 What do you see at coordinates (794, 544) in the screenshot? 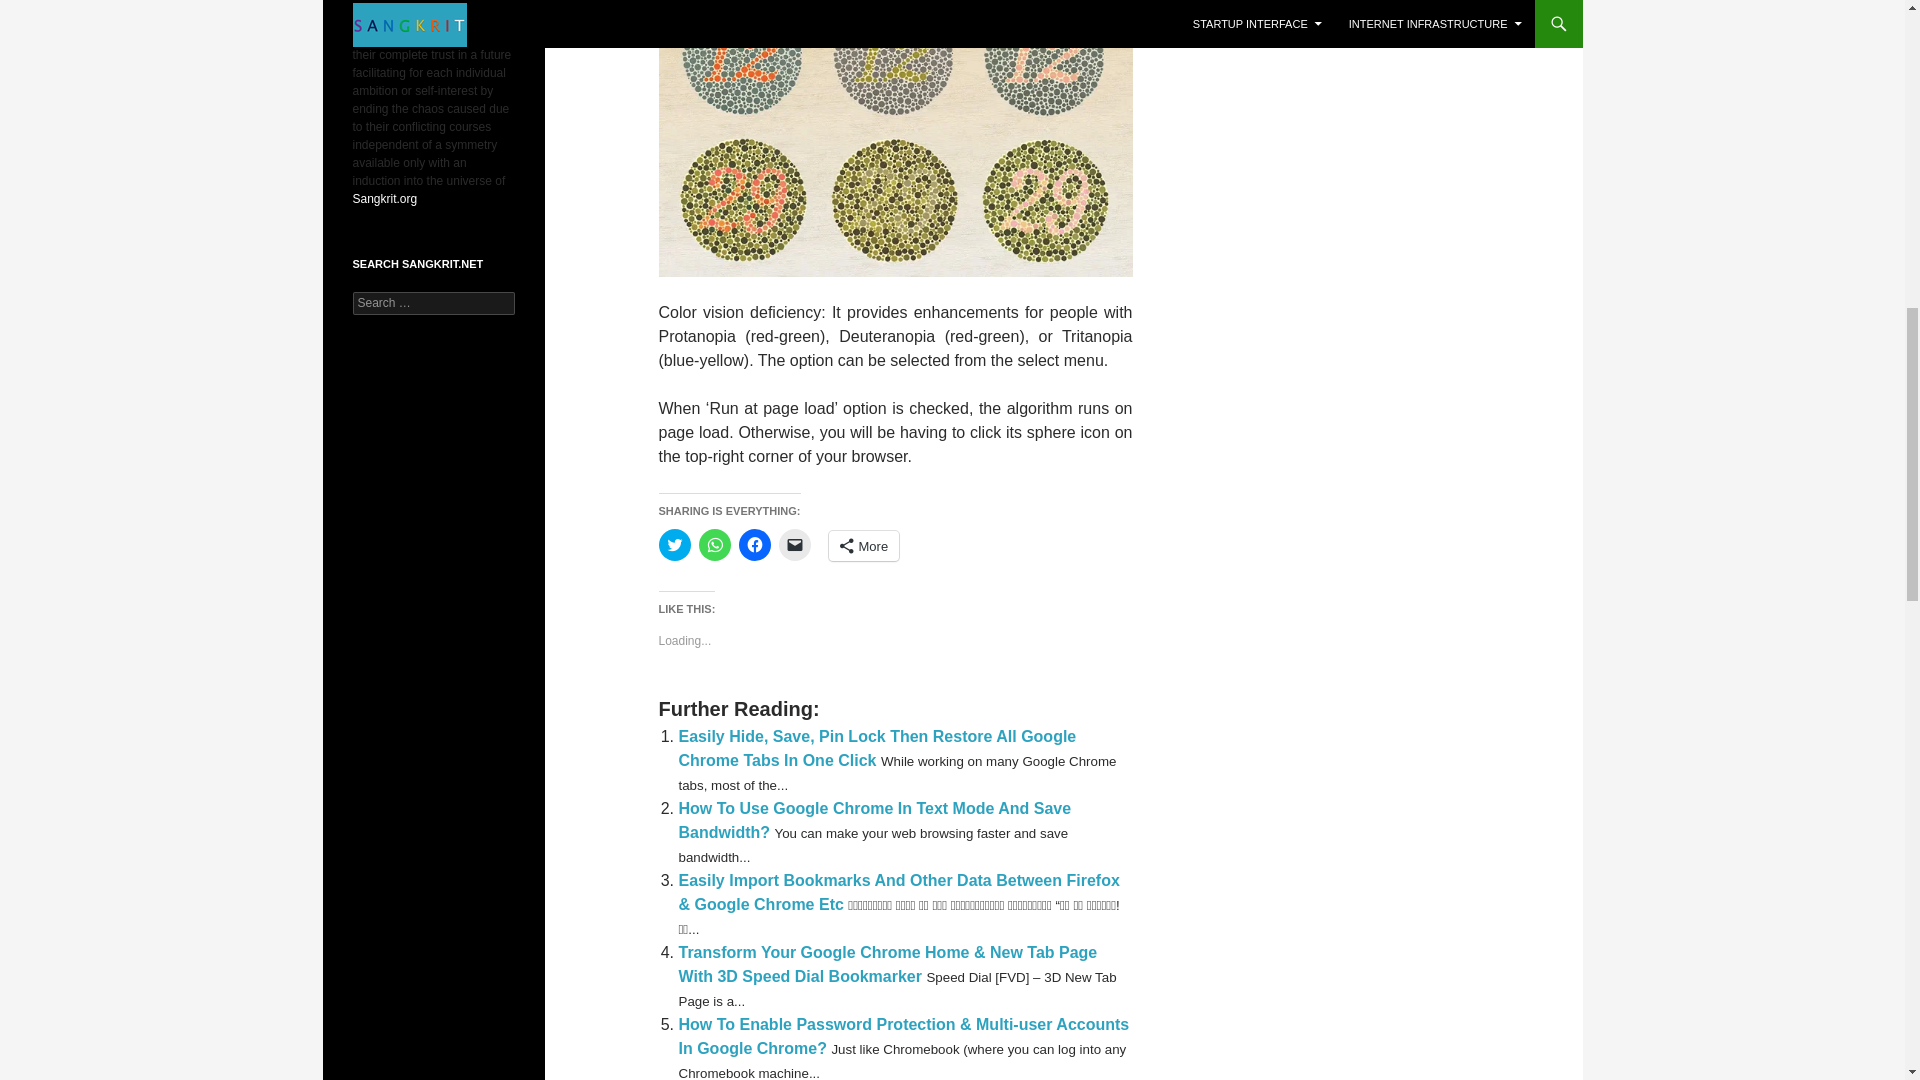
I see `Click to email a link to a friend` at bounding box center [794, 544].